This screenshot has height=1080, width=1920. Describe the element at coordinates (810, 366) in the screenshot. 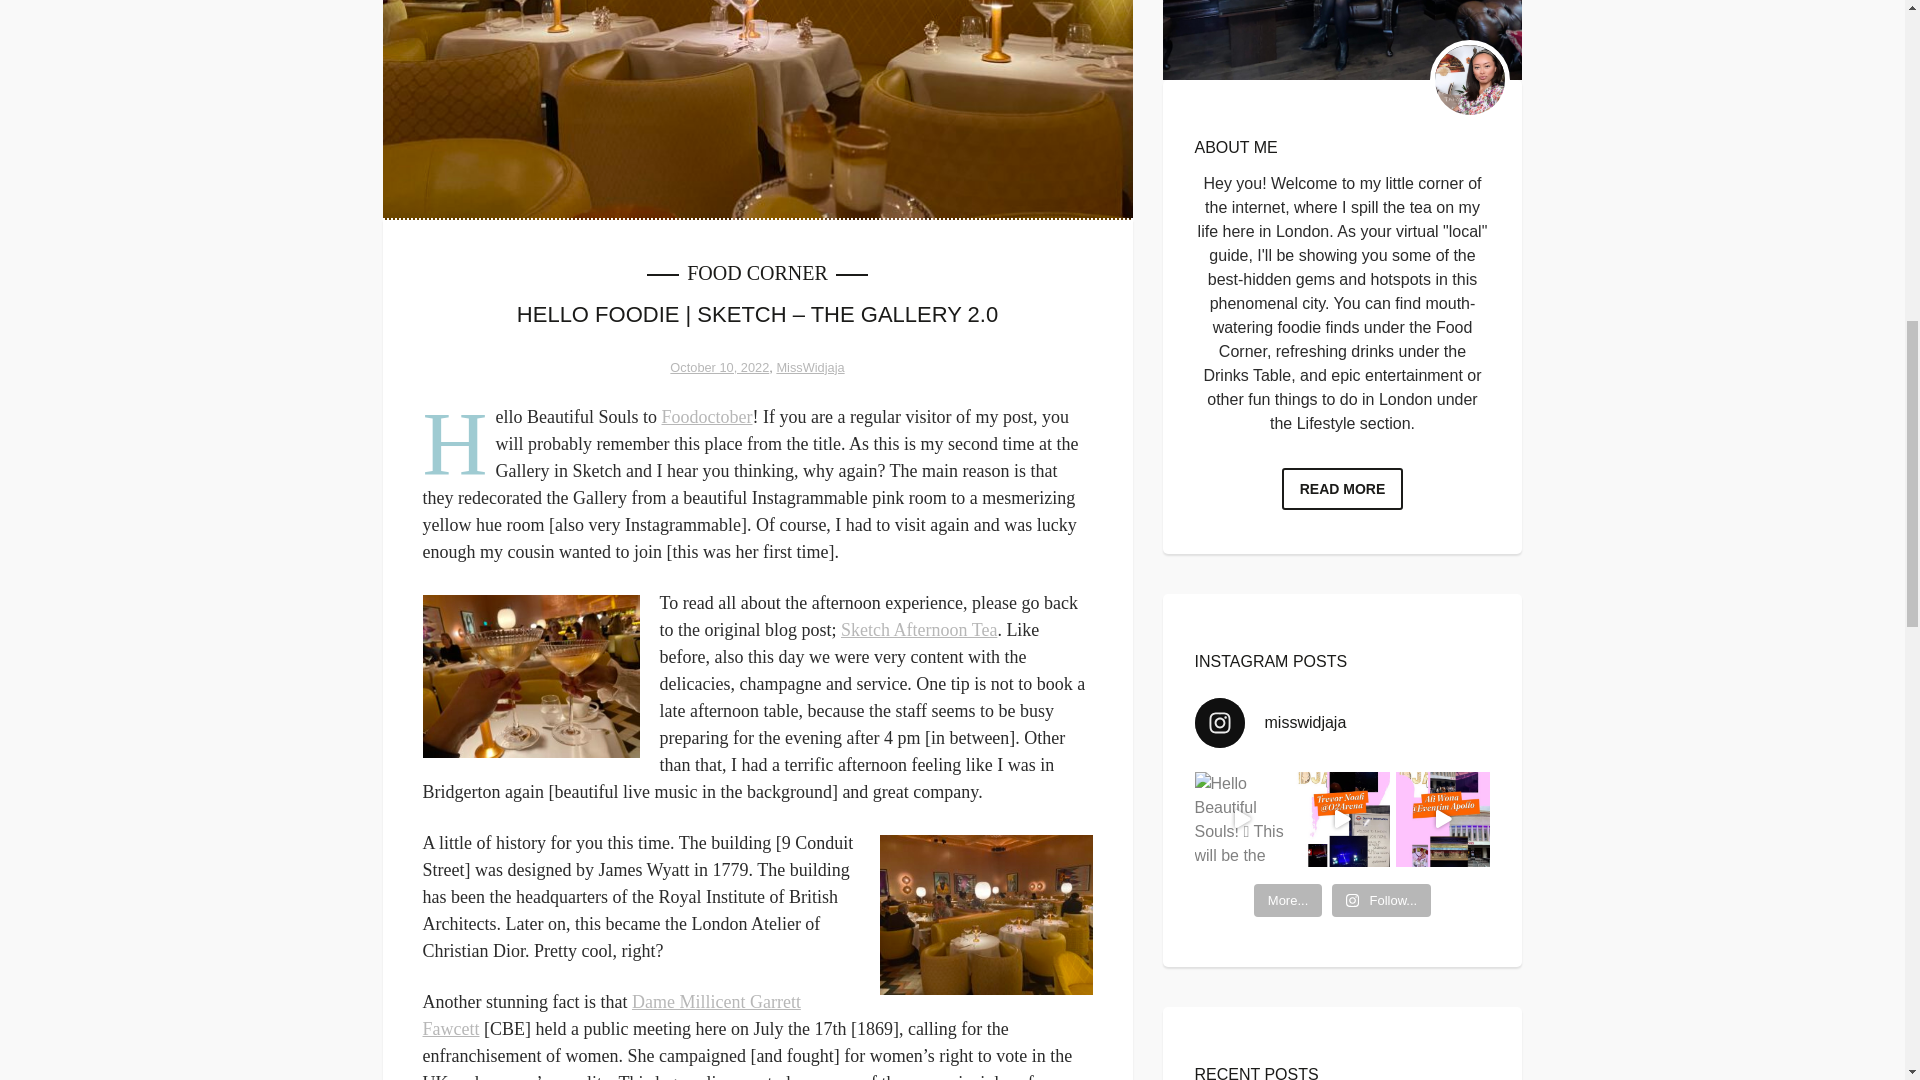

I see `MissWidjaja` at that location.